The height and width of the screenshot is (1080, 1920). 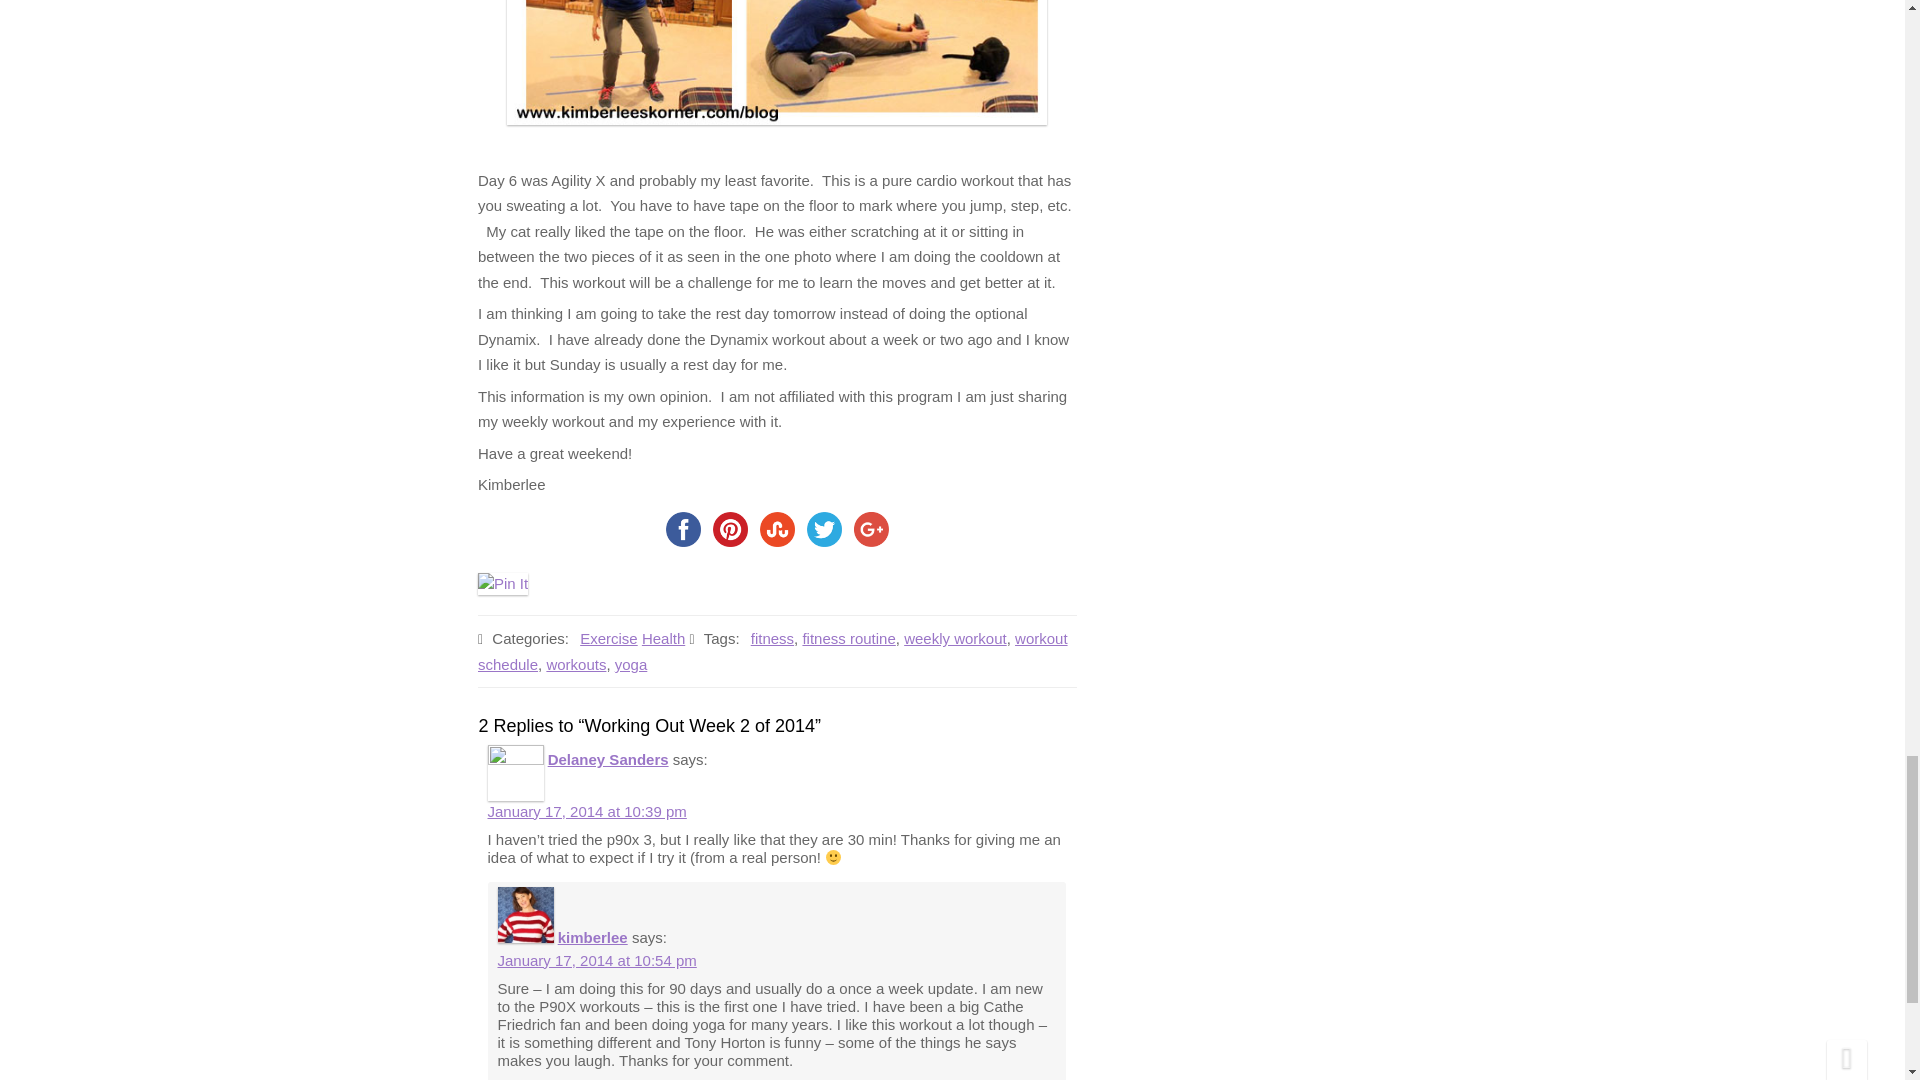 I want to click on workouts, so click(x=600, y=472).